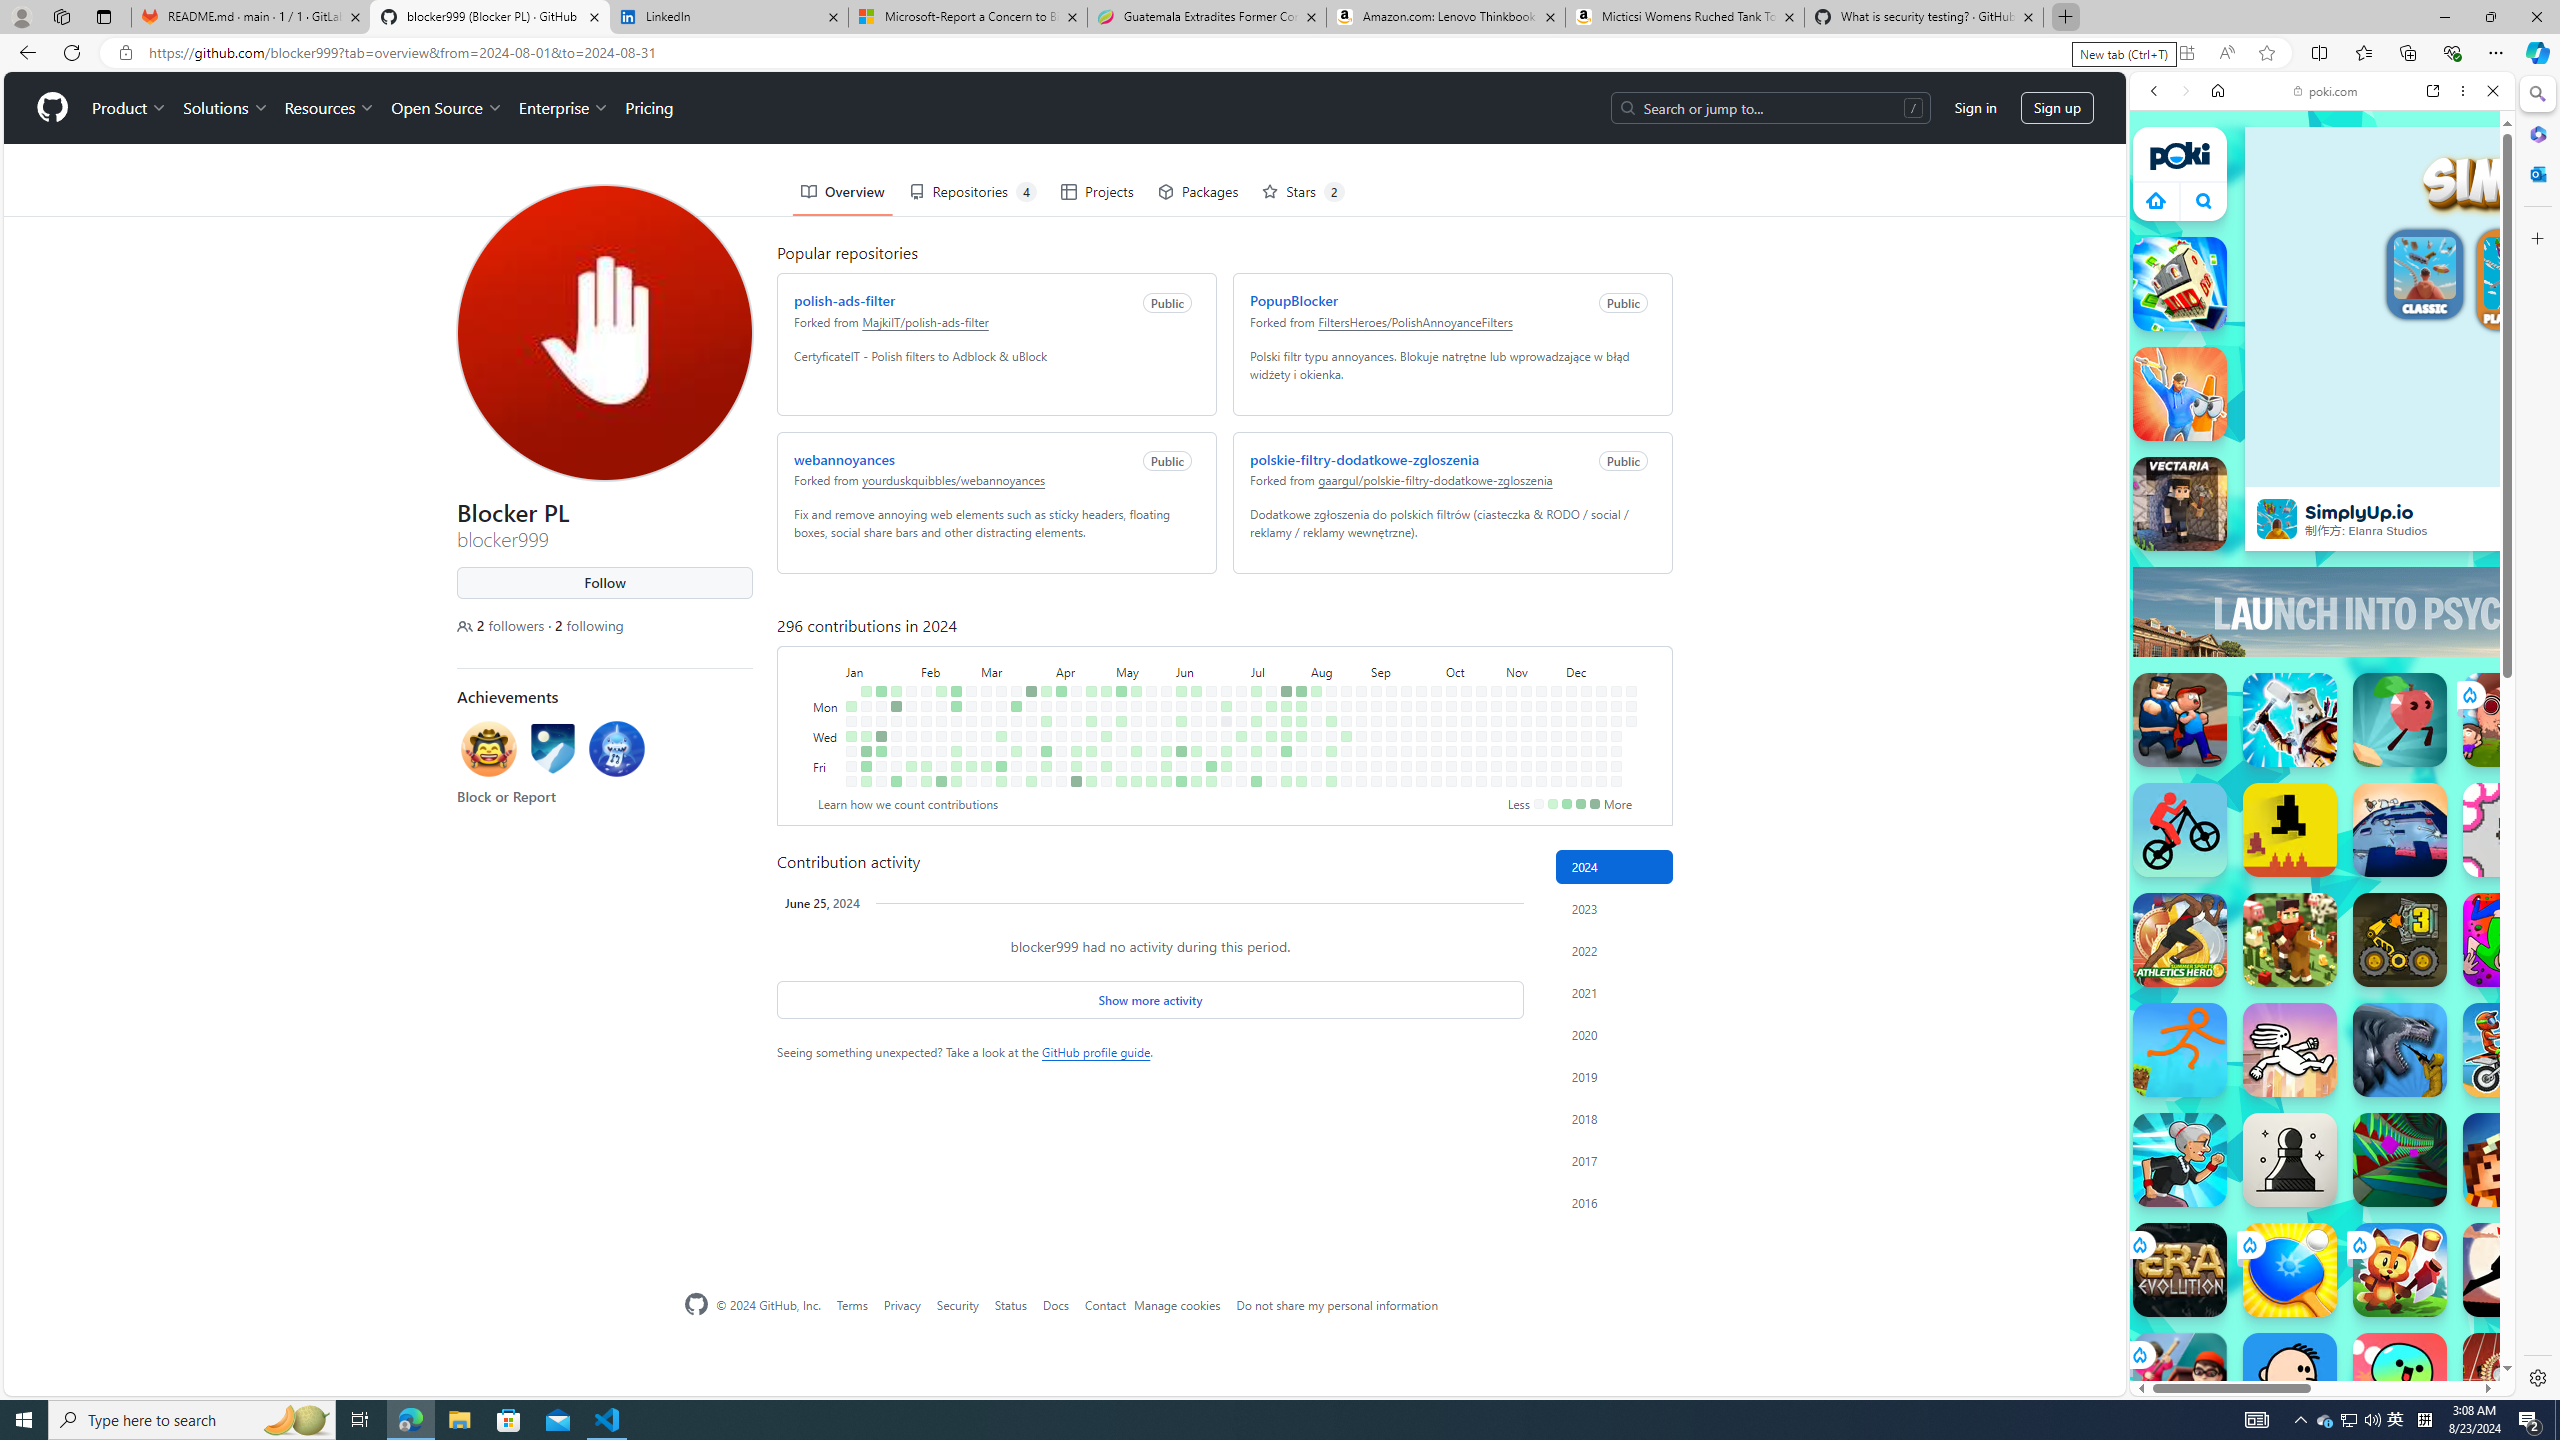  What do you see at coordinates (1167, 751) in the screenshot?
I see `2 contributions on May 30th.` at bounding box center [1167, 751].